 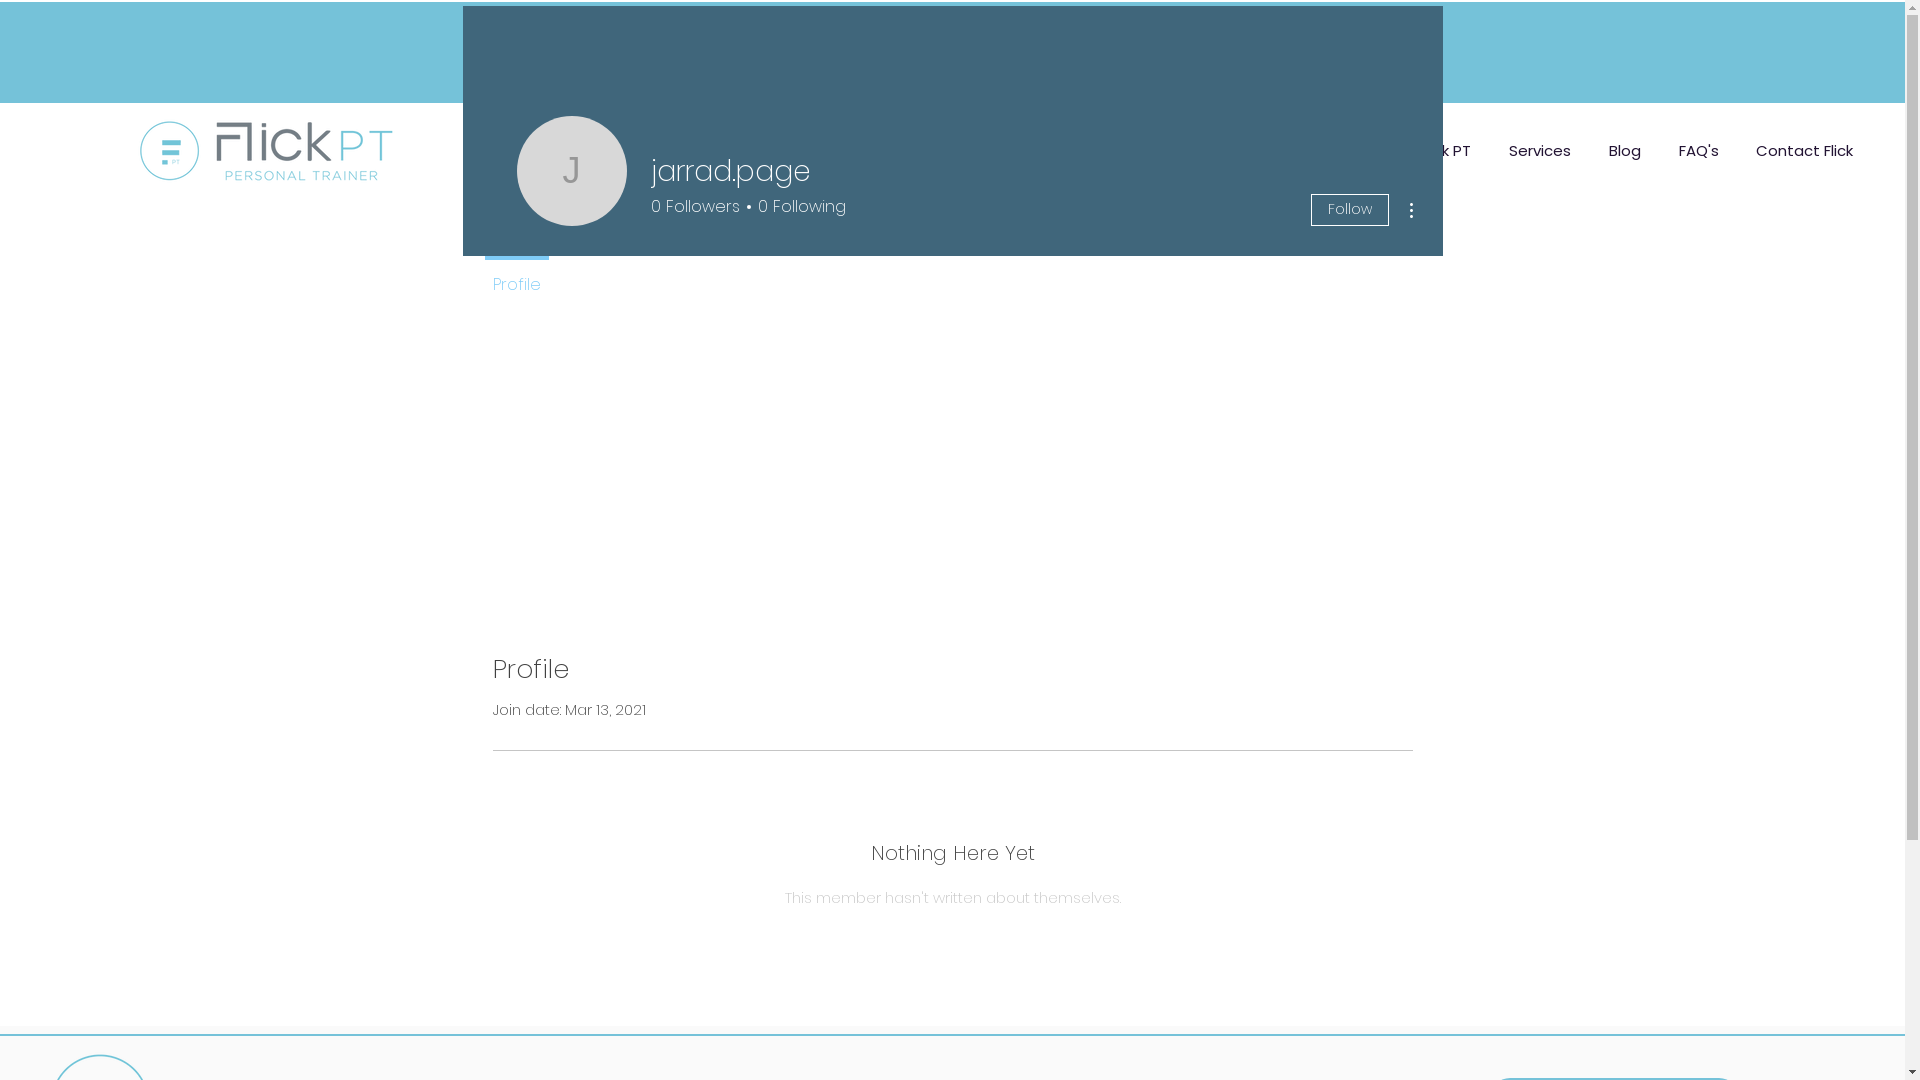 I want to click on About Flick PT, so click(x=1420, y=151).